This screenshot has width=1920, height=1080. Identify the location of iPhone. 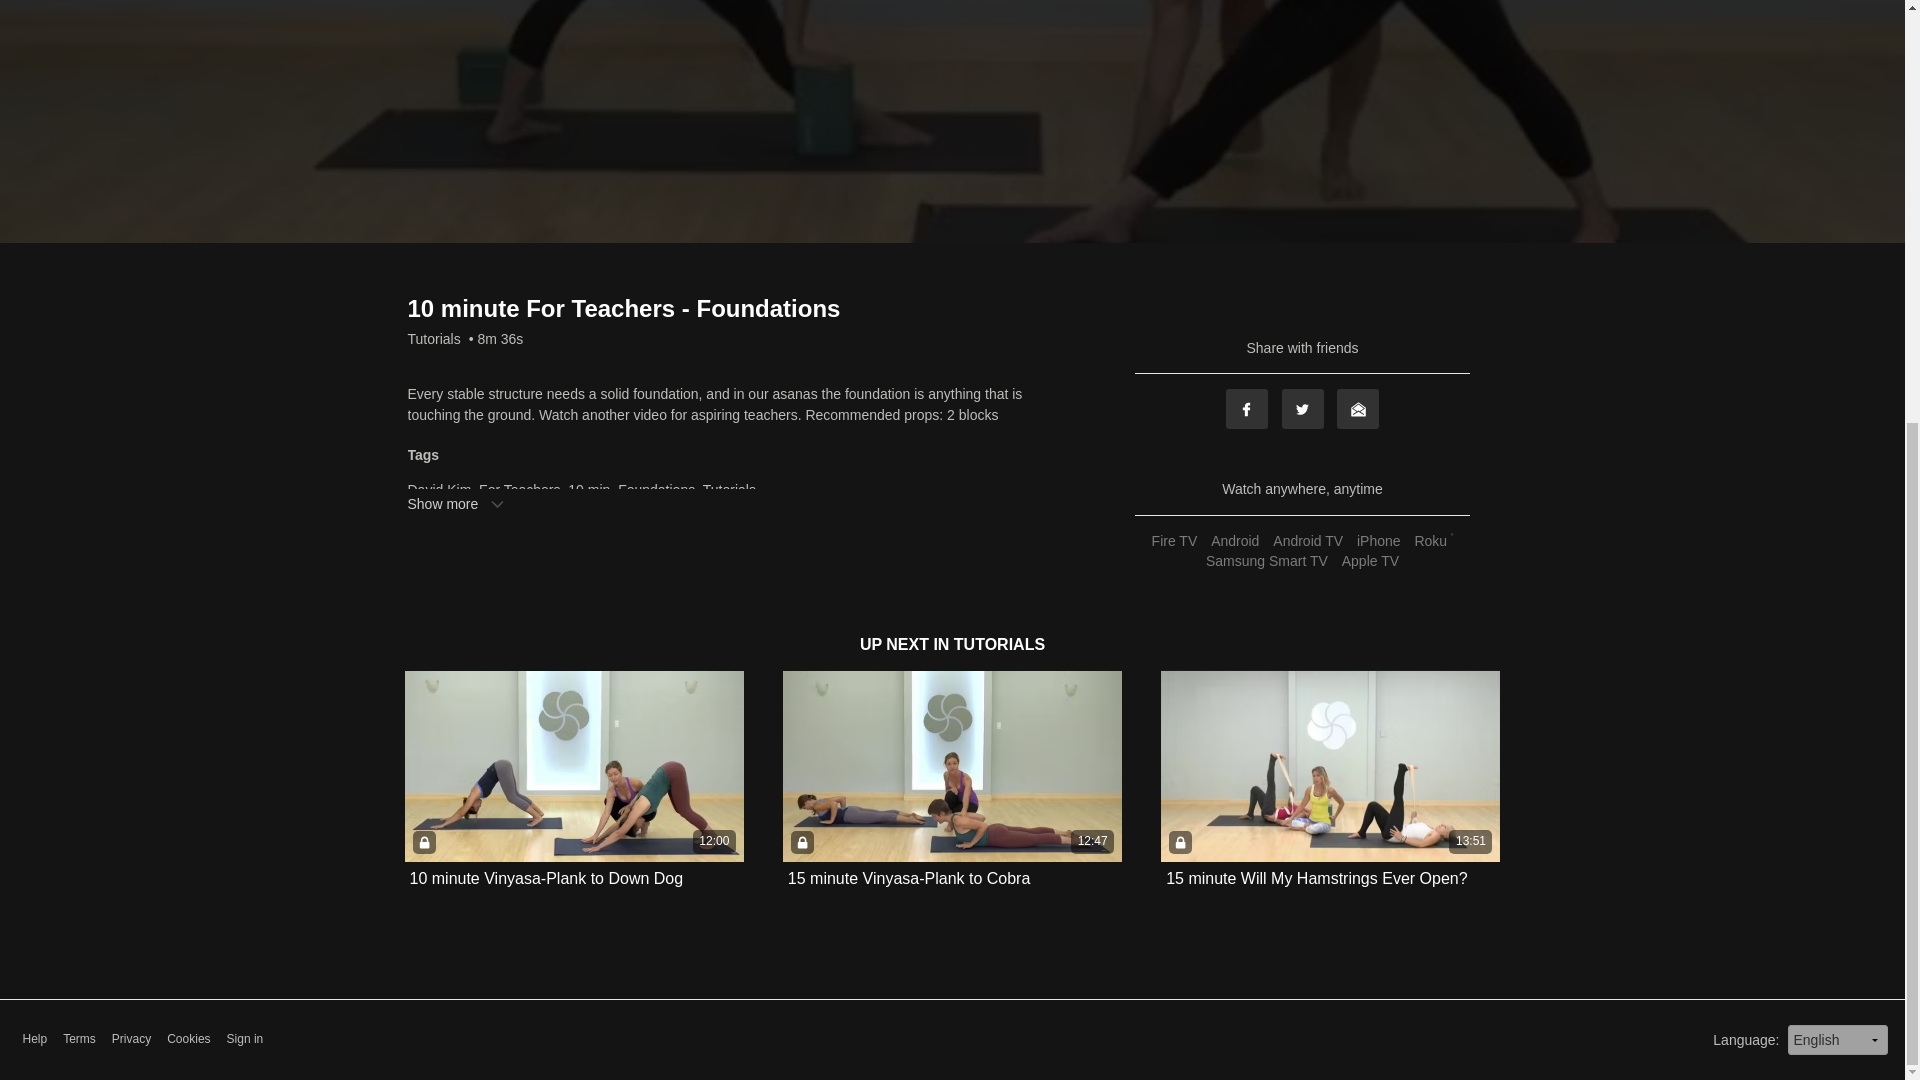
(1378, 540).